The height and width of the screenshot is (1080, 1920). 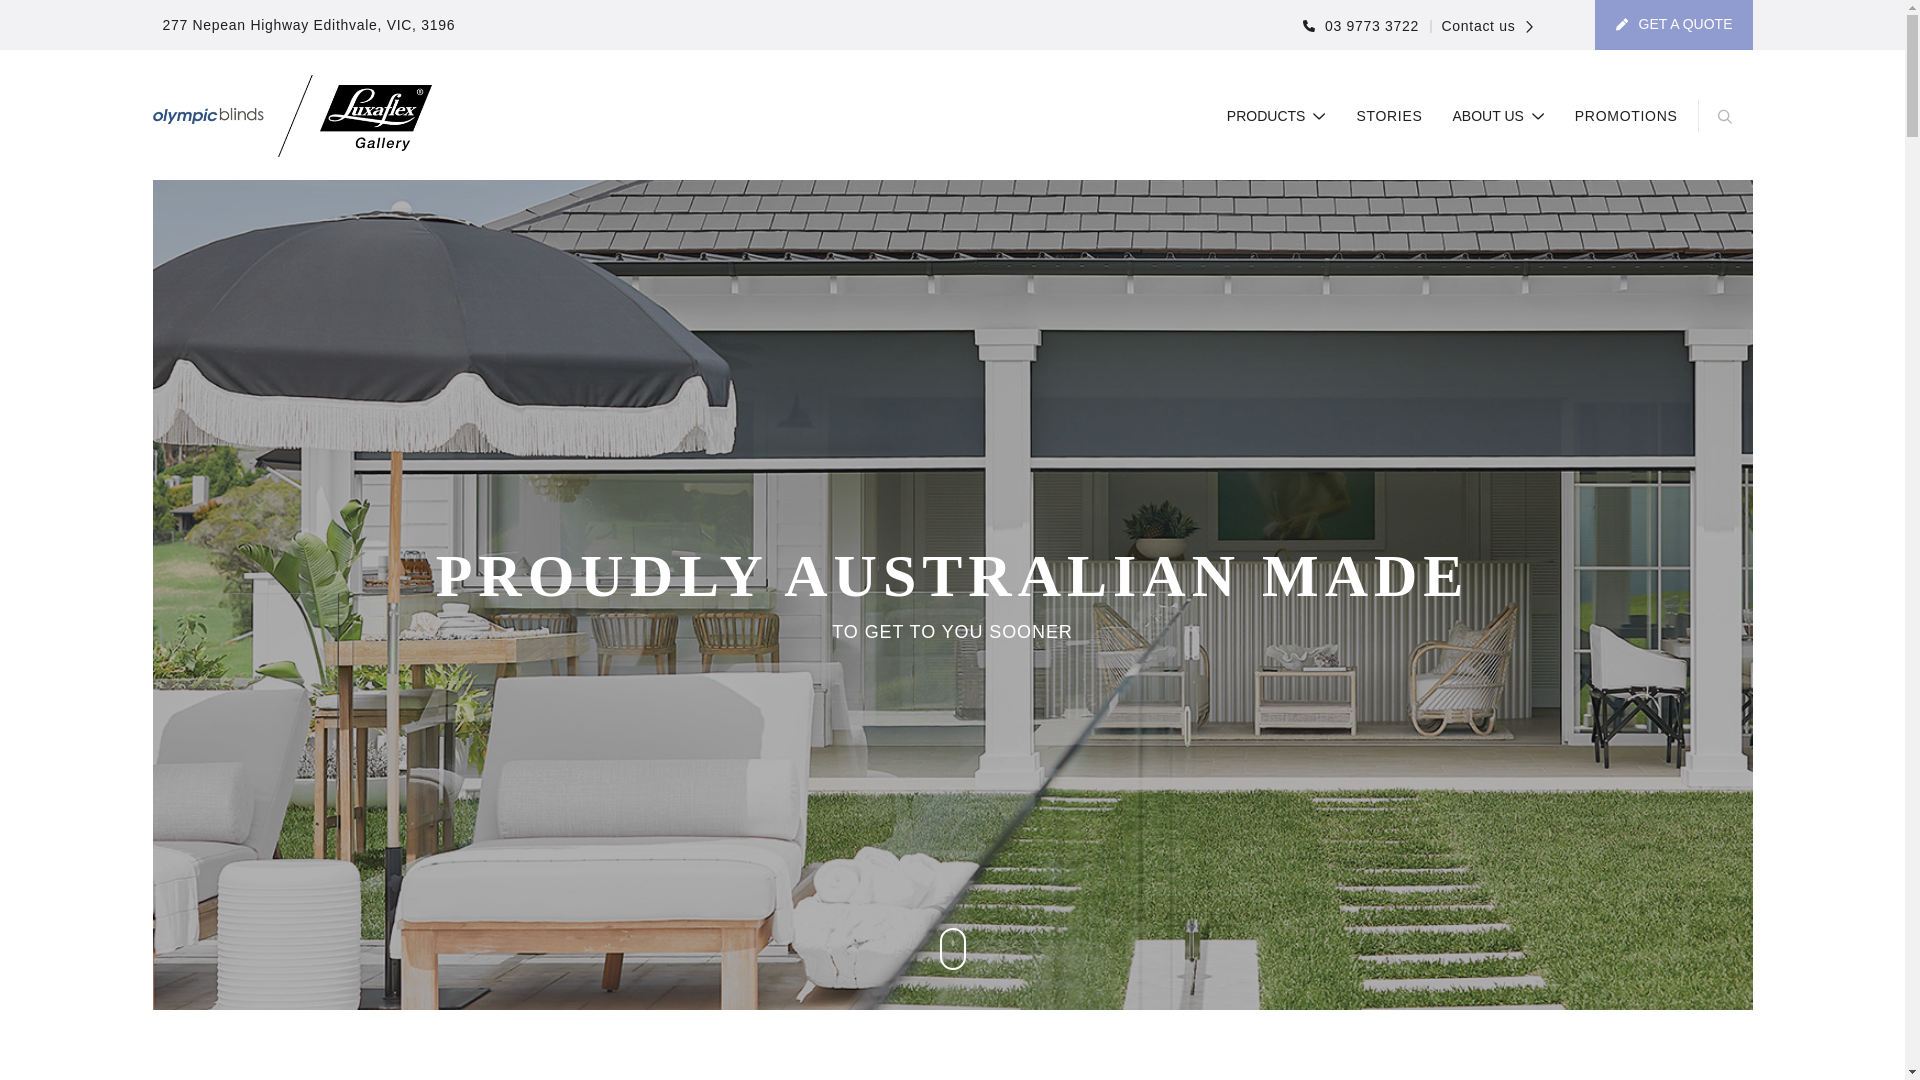 I want to click on Contact us, so click(x=1481, y=26).